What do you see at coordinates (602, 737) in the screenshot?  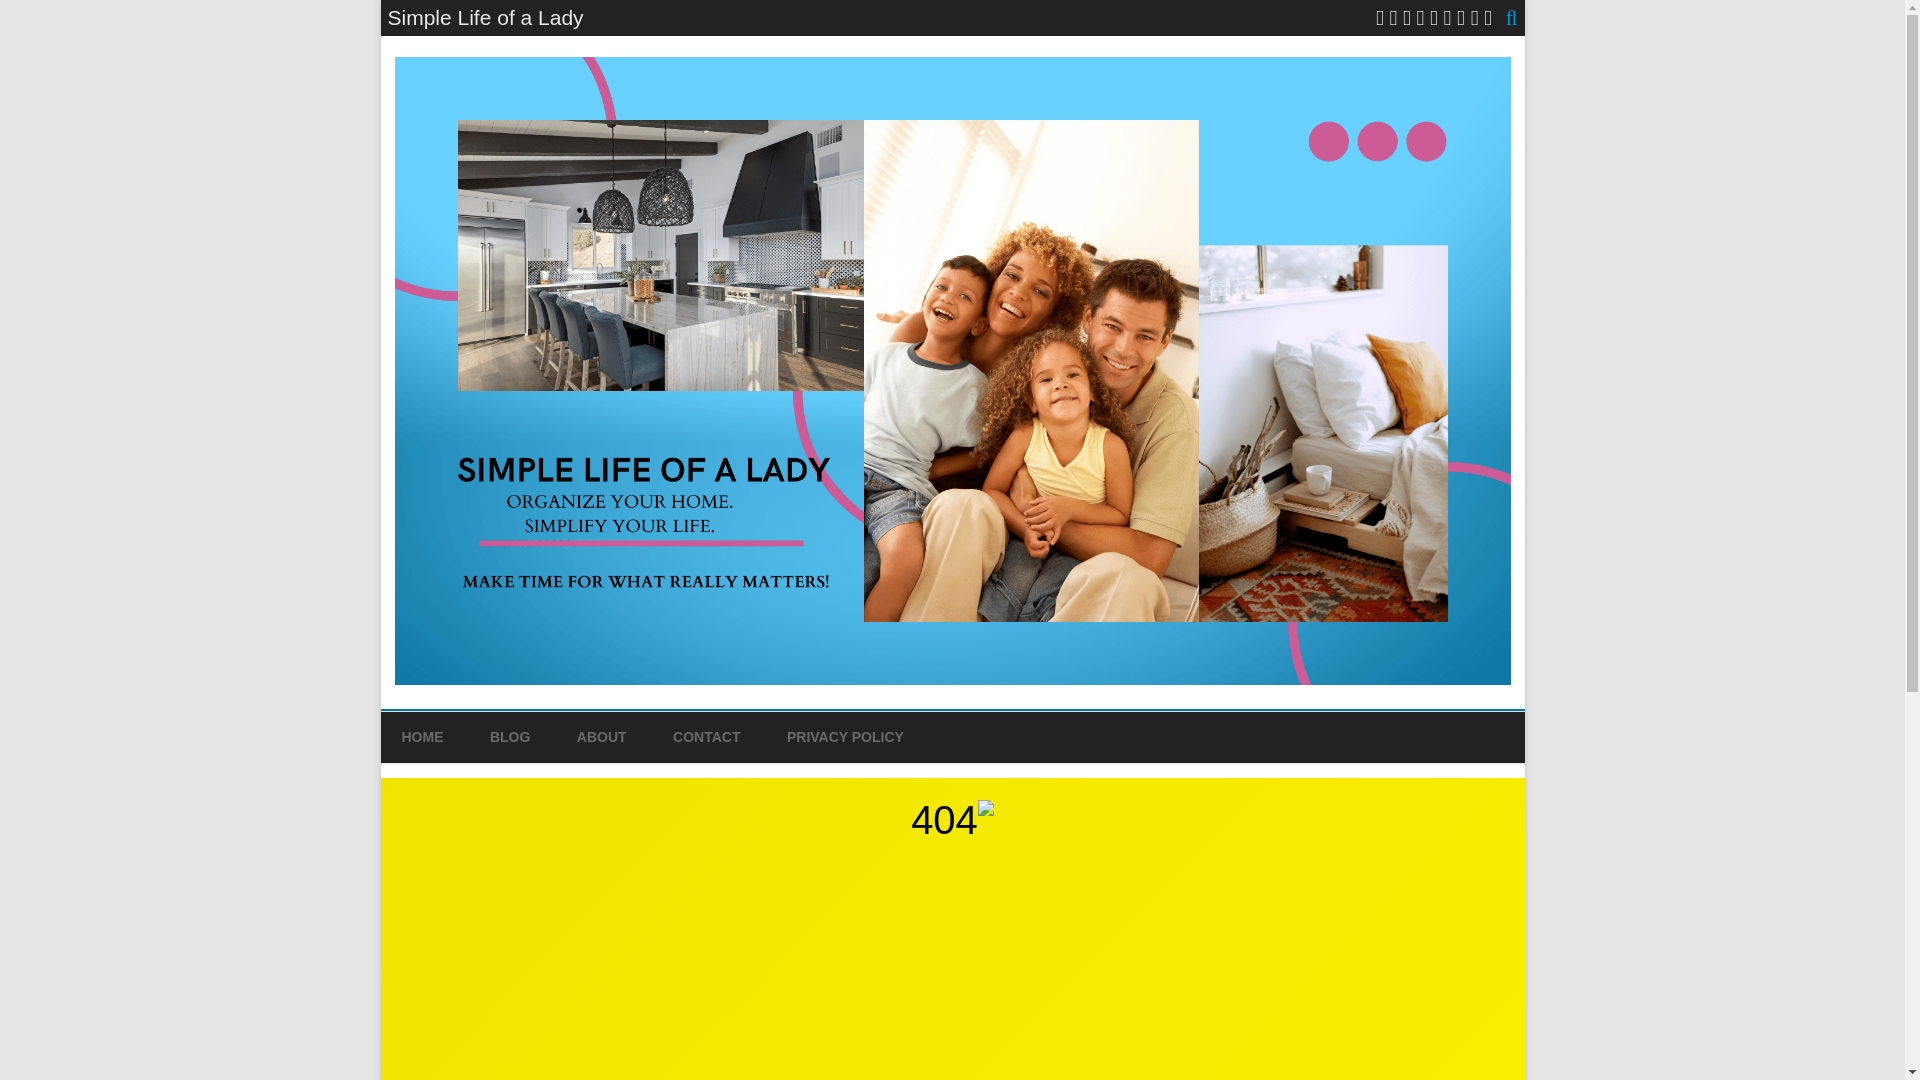 I see `ABOUT` at bounding box center [602, 737].